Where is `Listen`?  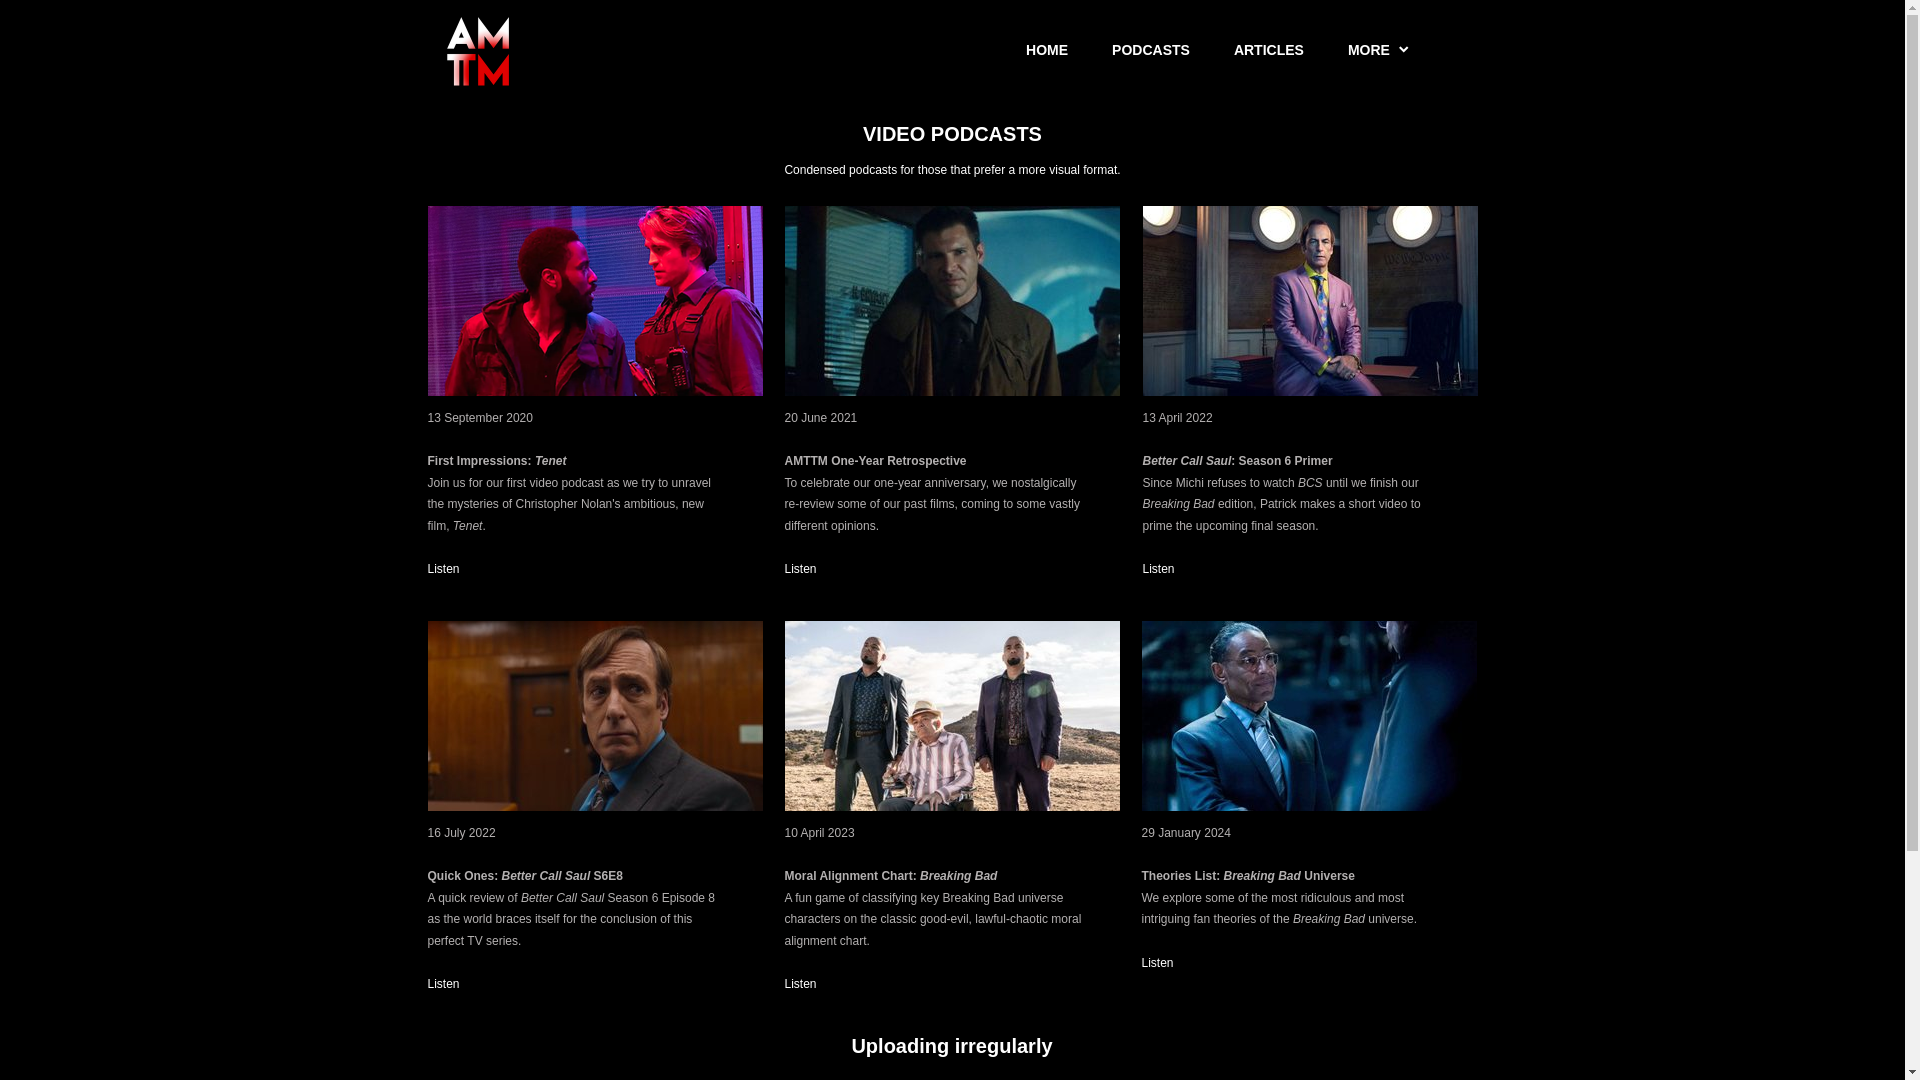
Listen is located at coordinates (444, 568).